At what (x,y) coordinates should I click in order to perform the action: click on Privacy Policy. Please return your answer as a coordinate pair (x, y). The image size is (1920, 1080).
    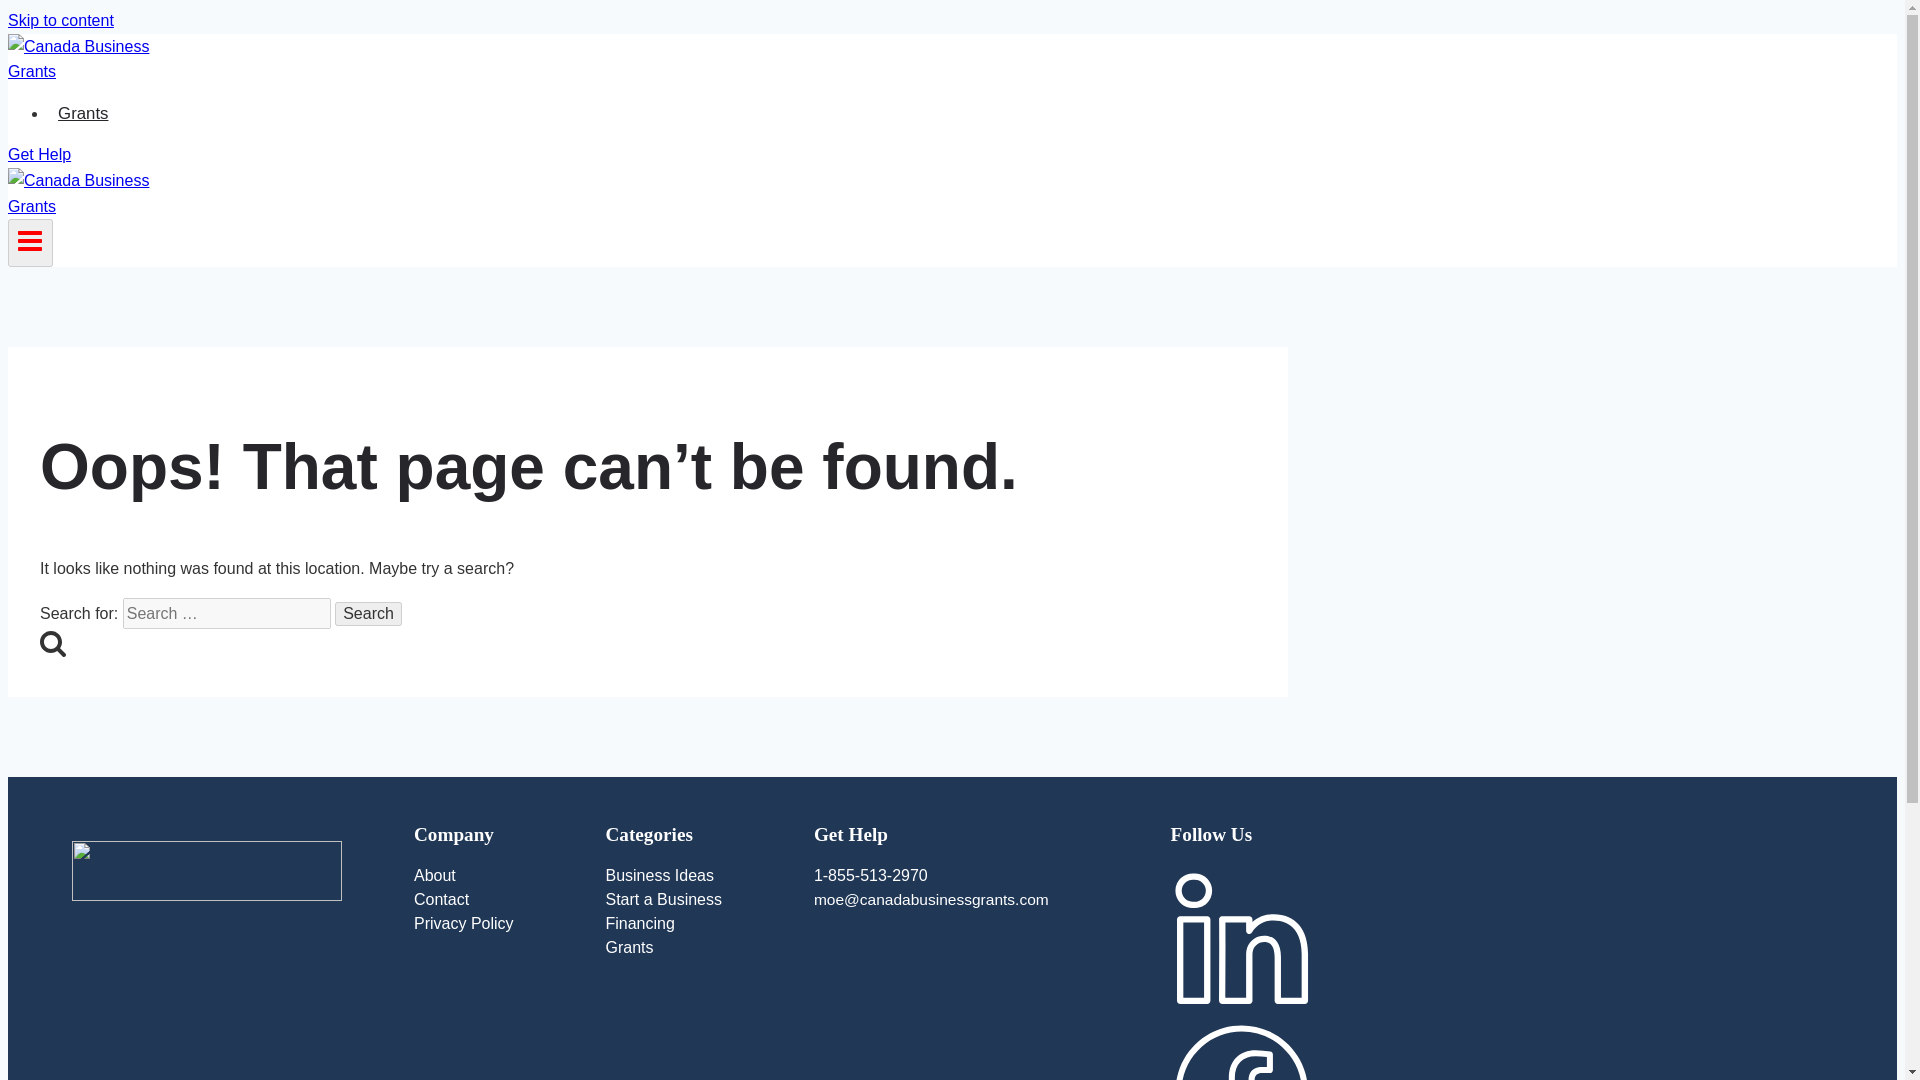
    Looking at the image, I should click on (493, 927).